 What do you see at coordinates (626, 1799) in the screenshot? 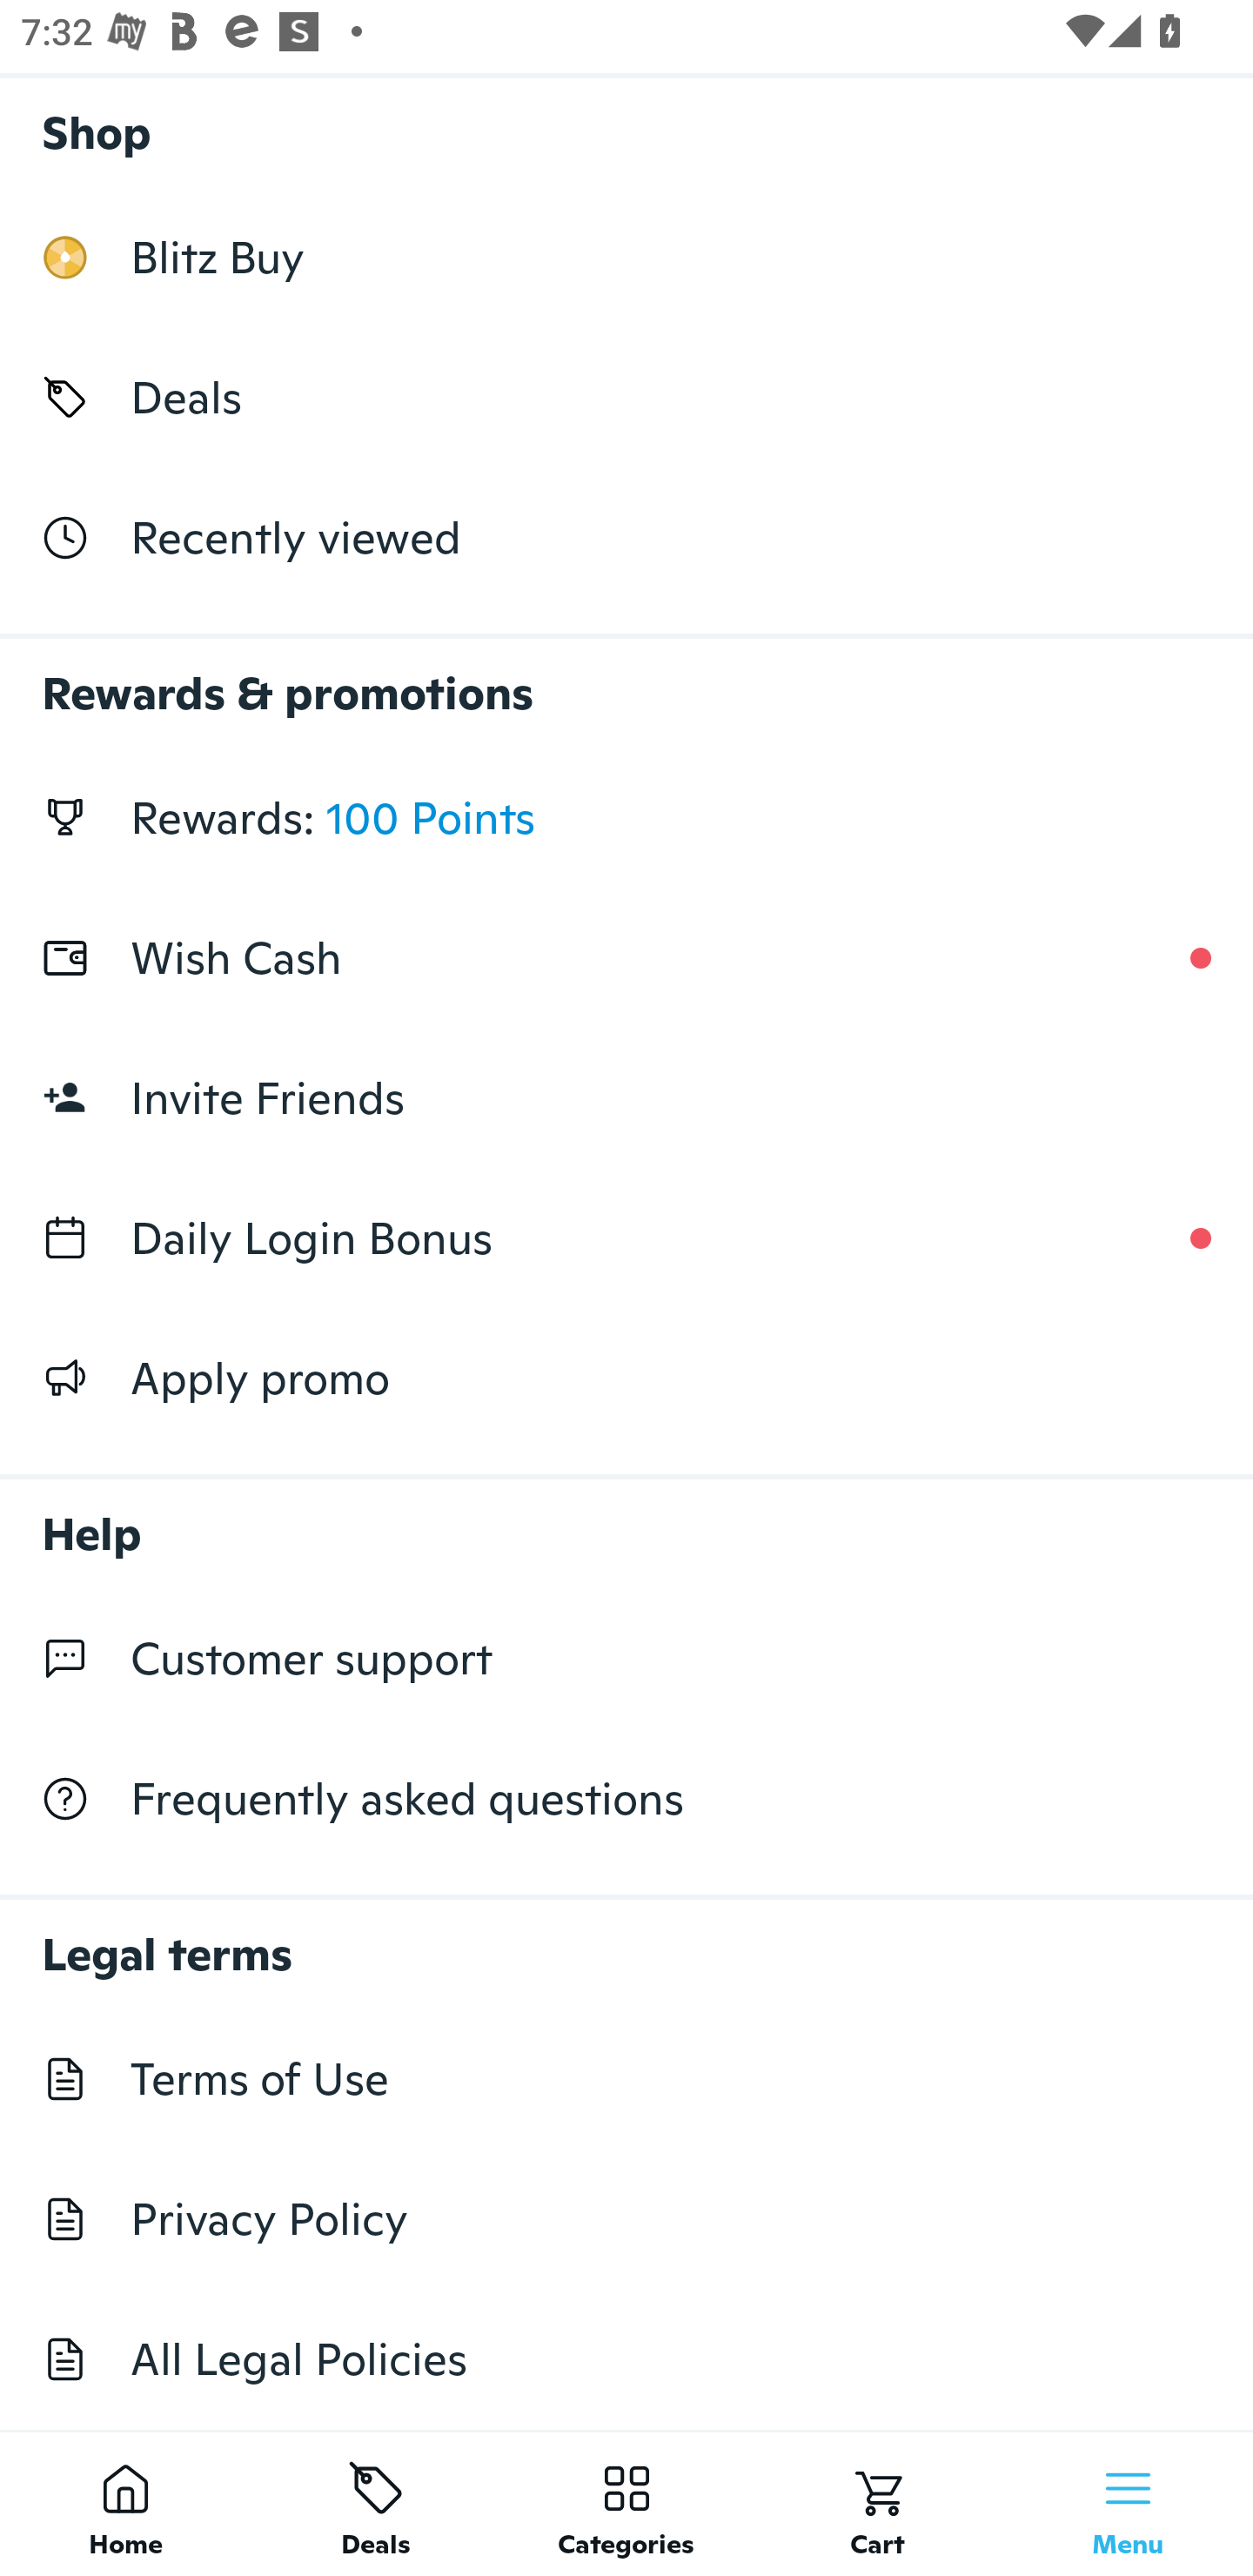
I see `Frequently asked questions` at bounding box center [626, 1799].